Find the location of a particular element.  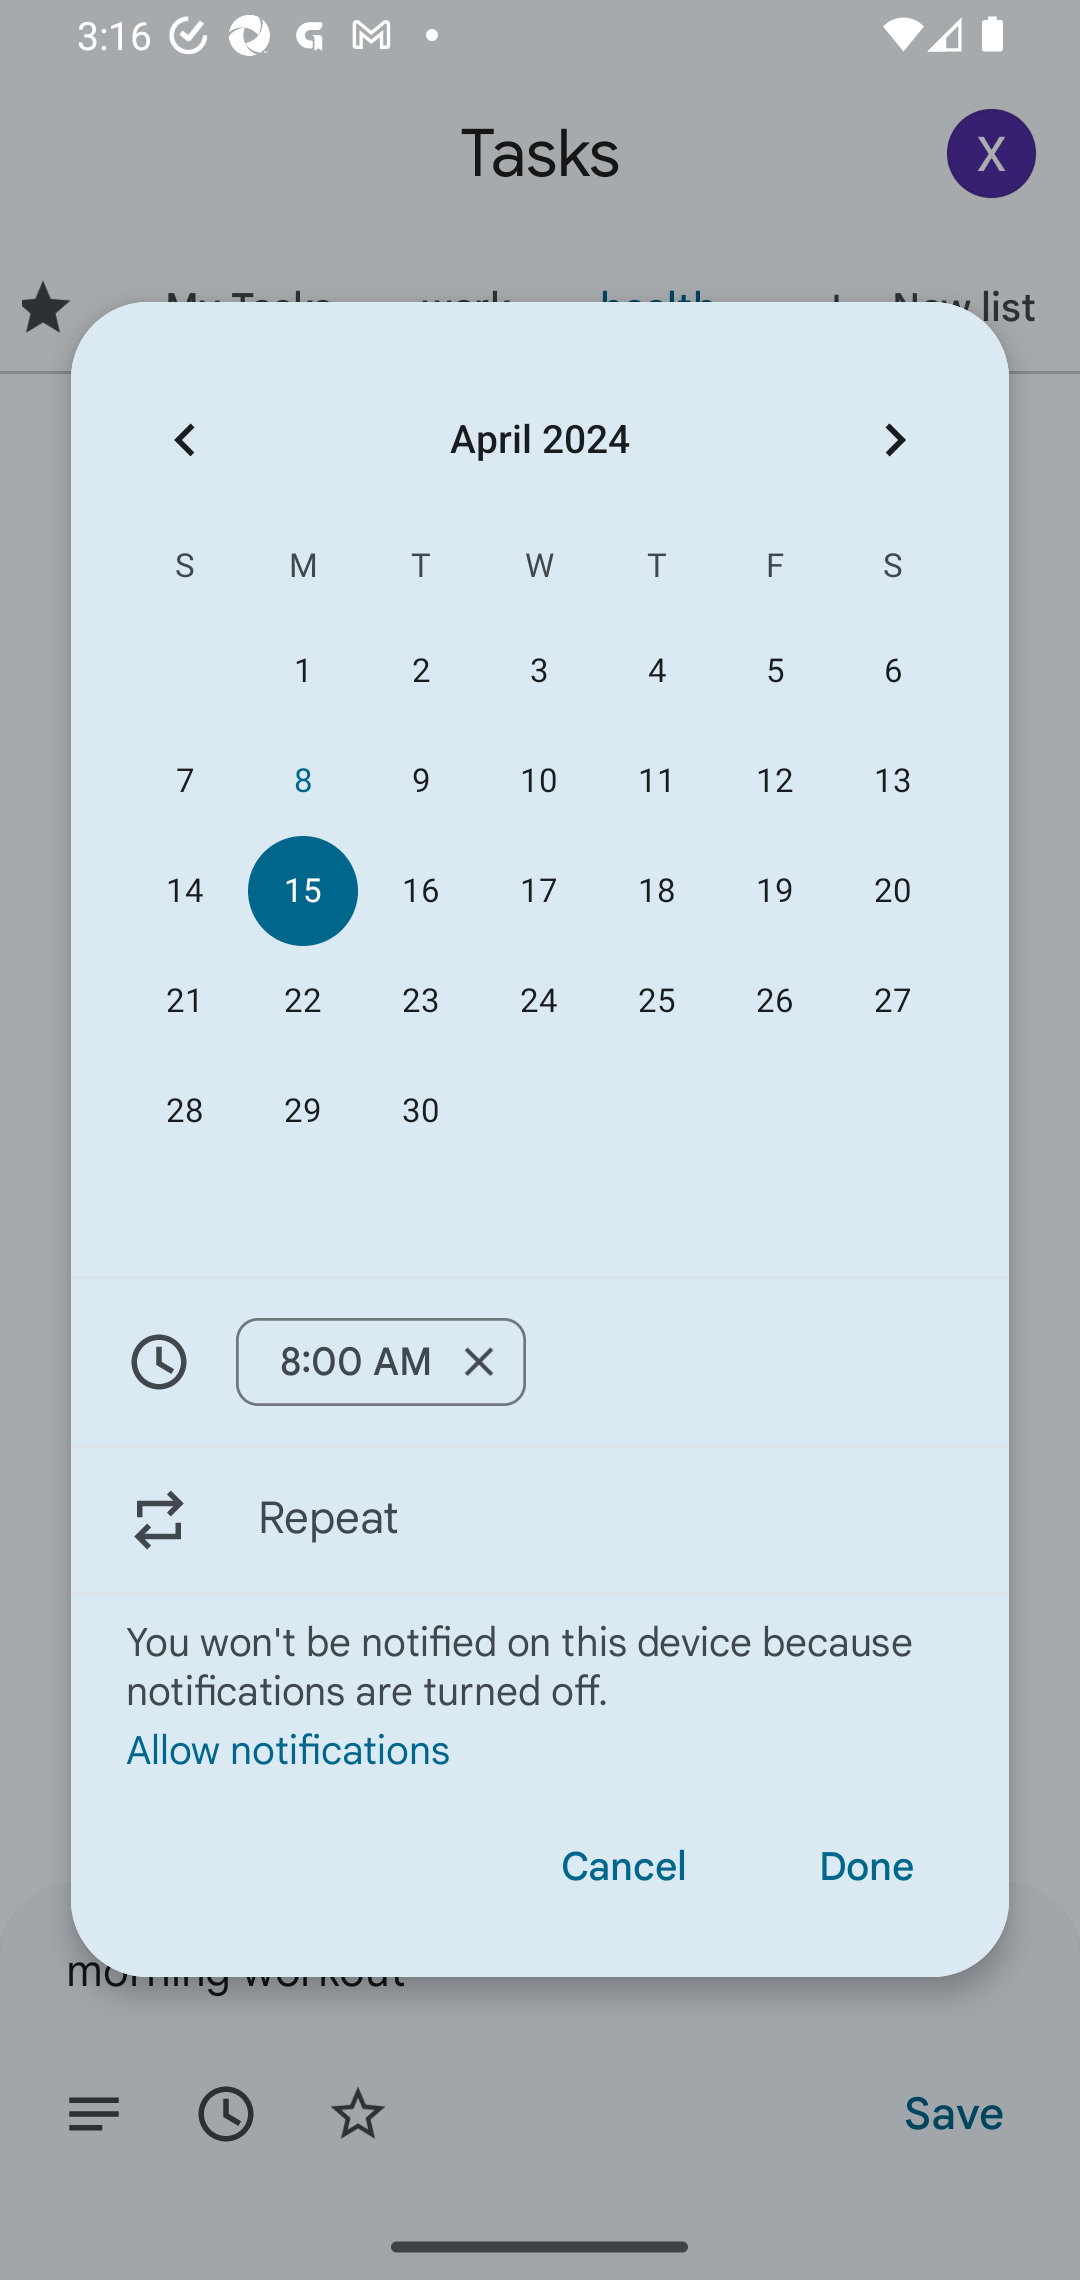

8 08 April 2024 is located at coordinates (302, 780).